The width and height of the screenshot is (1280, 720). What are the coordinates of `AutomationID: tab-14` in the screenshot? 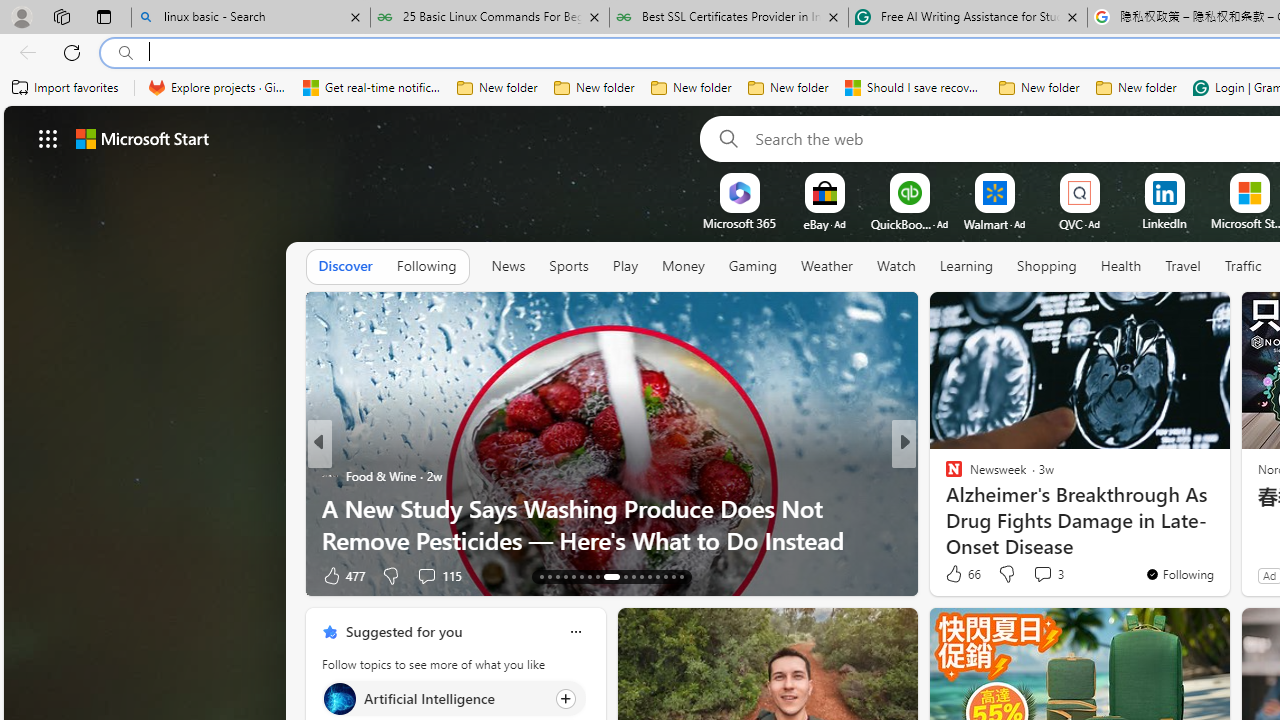 It's located at (550, 576).